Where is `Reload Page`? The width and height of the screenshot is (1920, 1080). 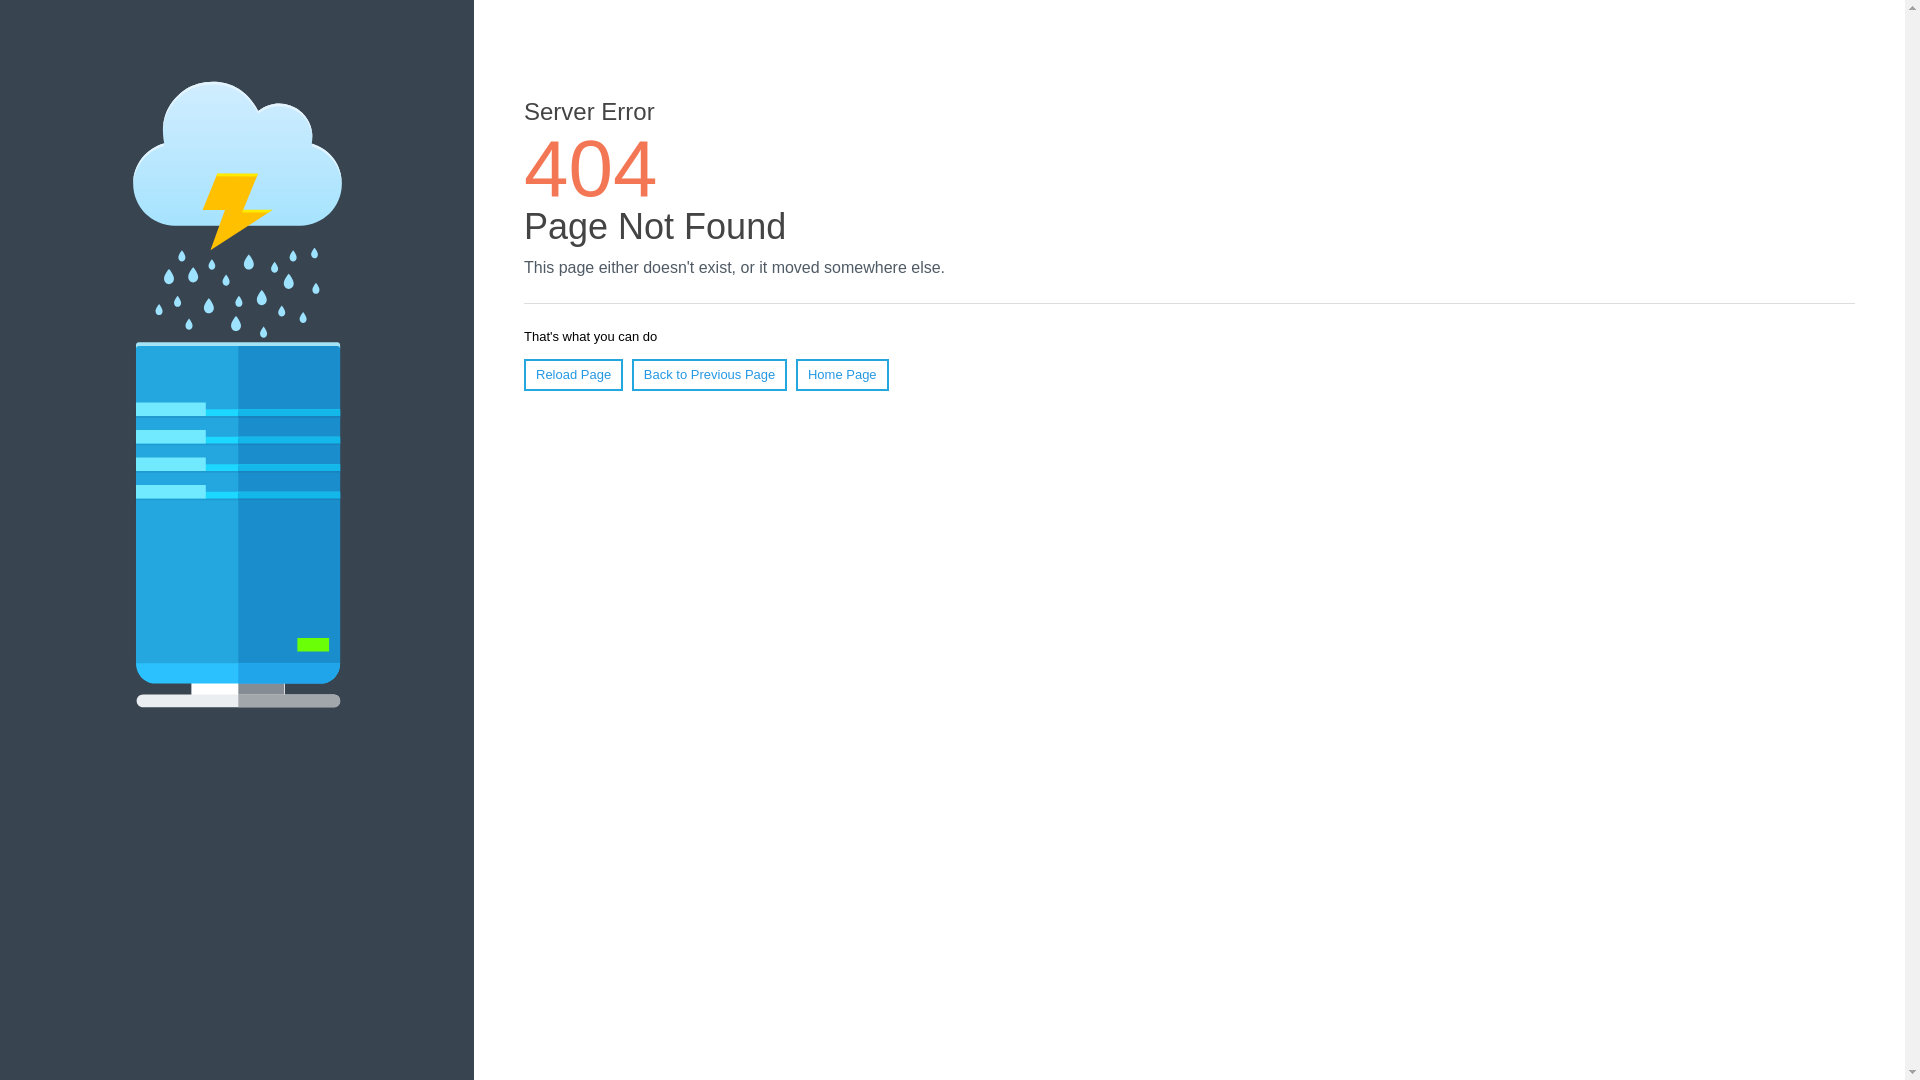 Reload Page is located at coordinates (574, 375).